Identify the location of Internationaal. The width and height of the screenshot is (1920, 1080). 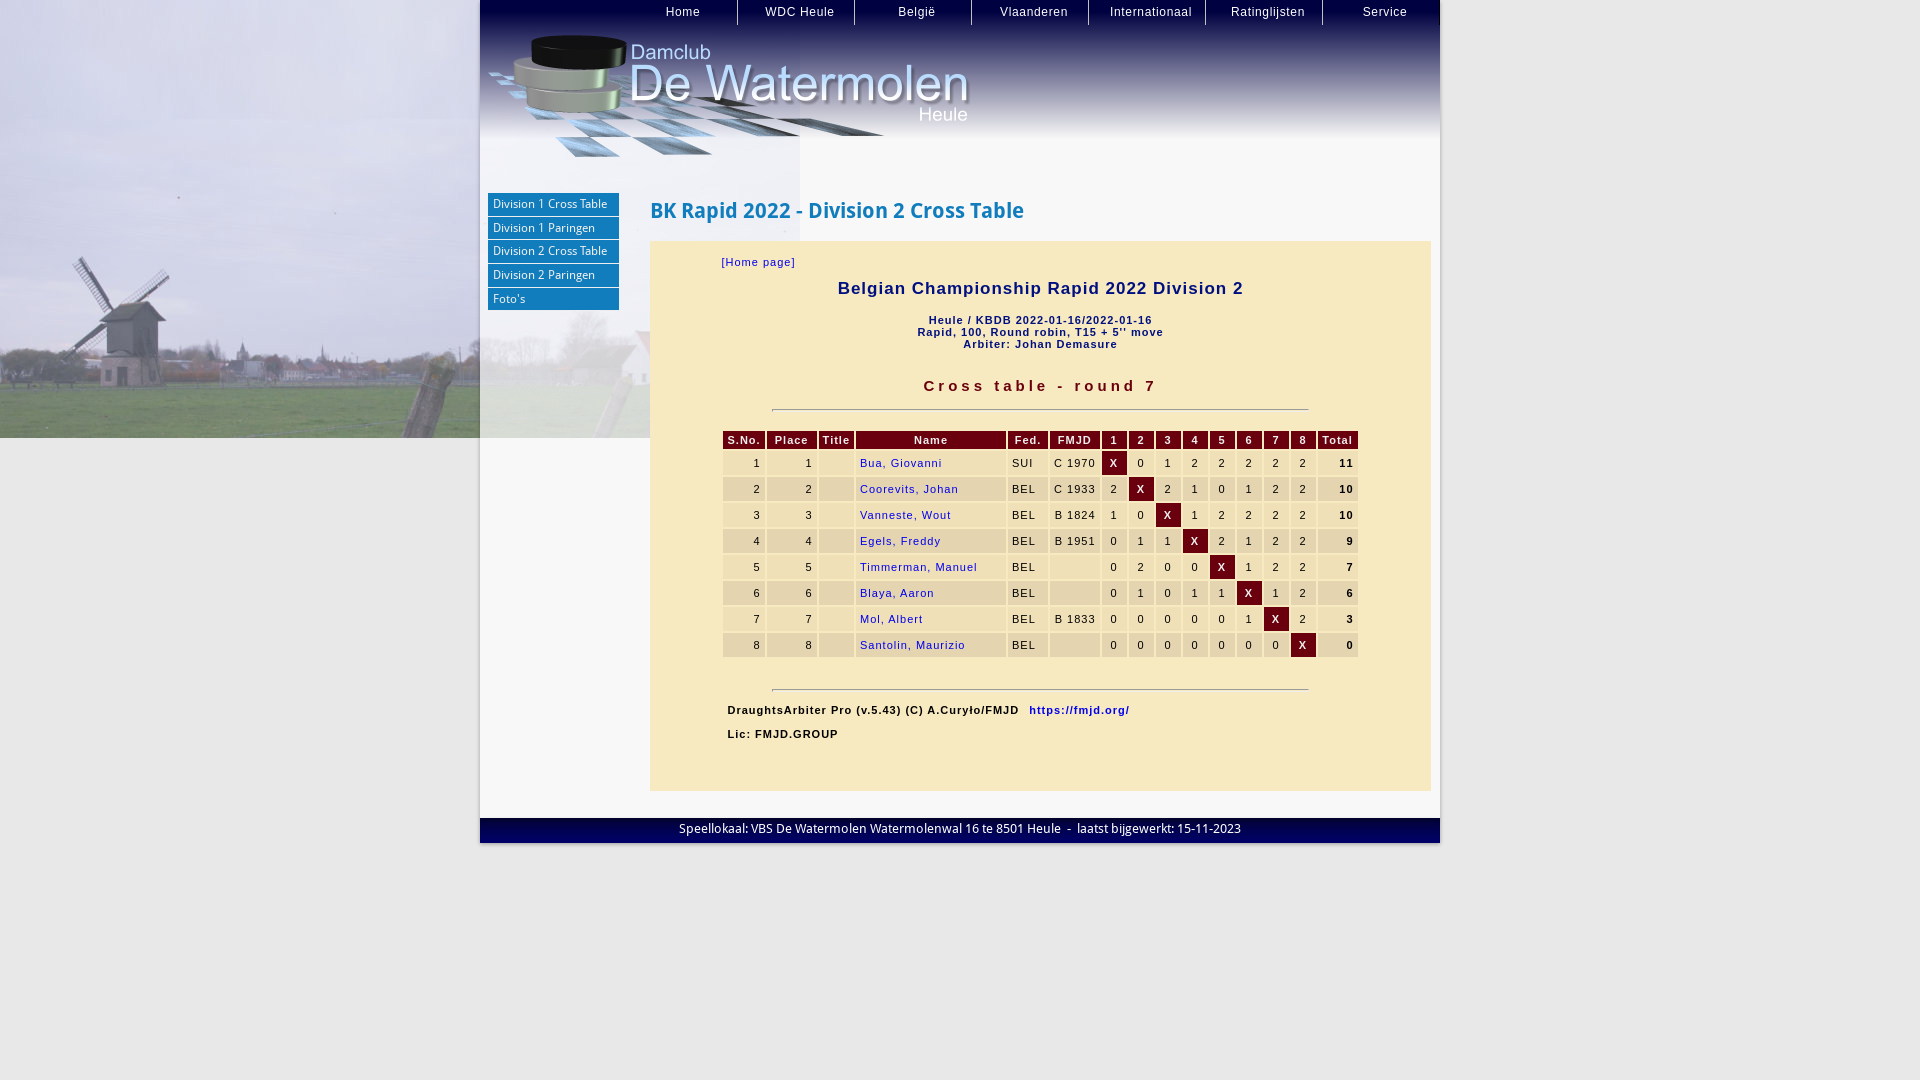
(1148, 12).